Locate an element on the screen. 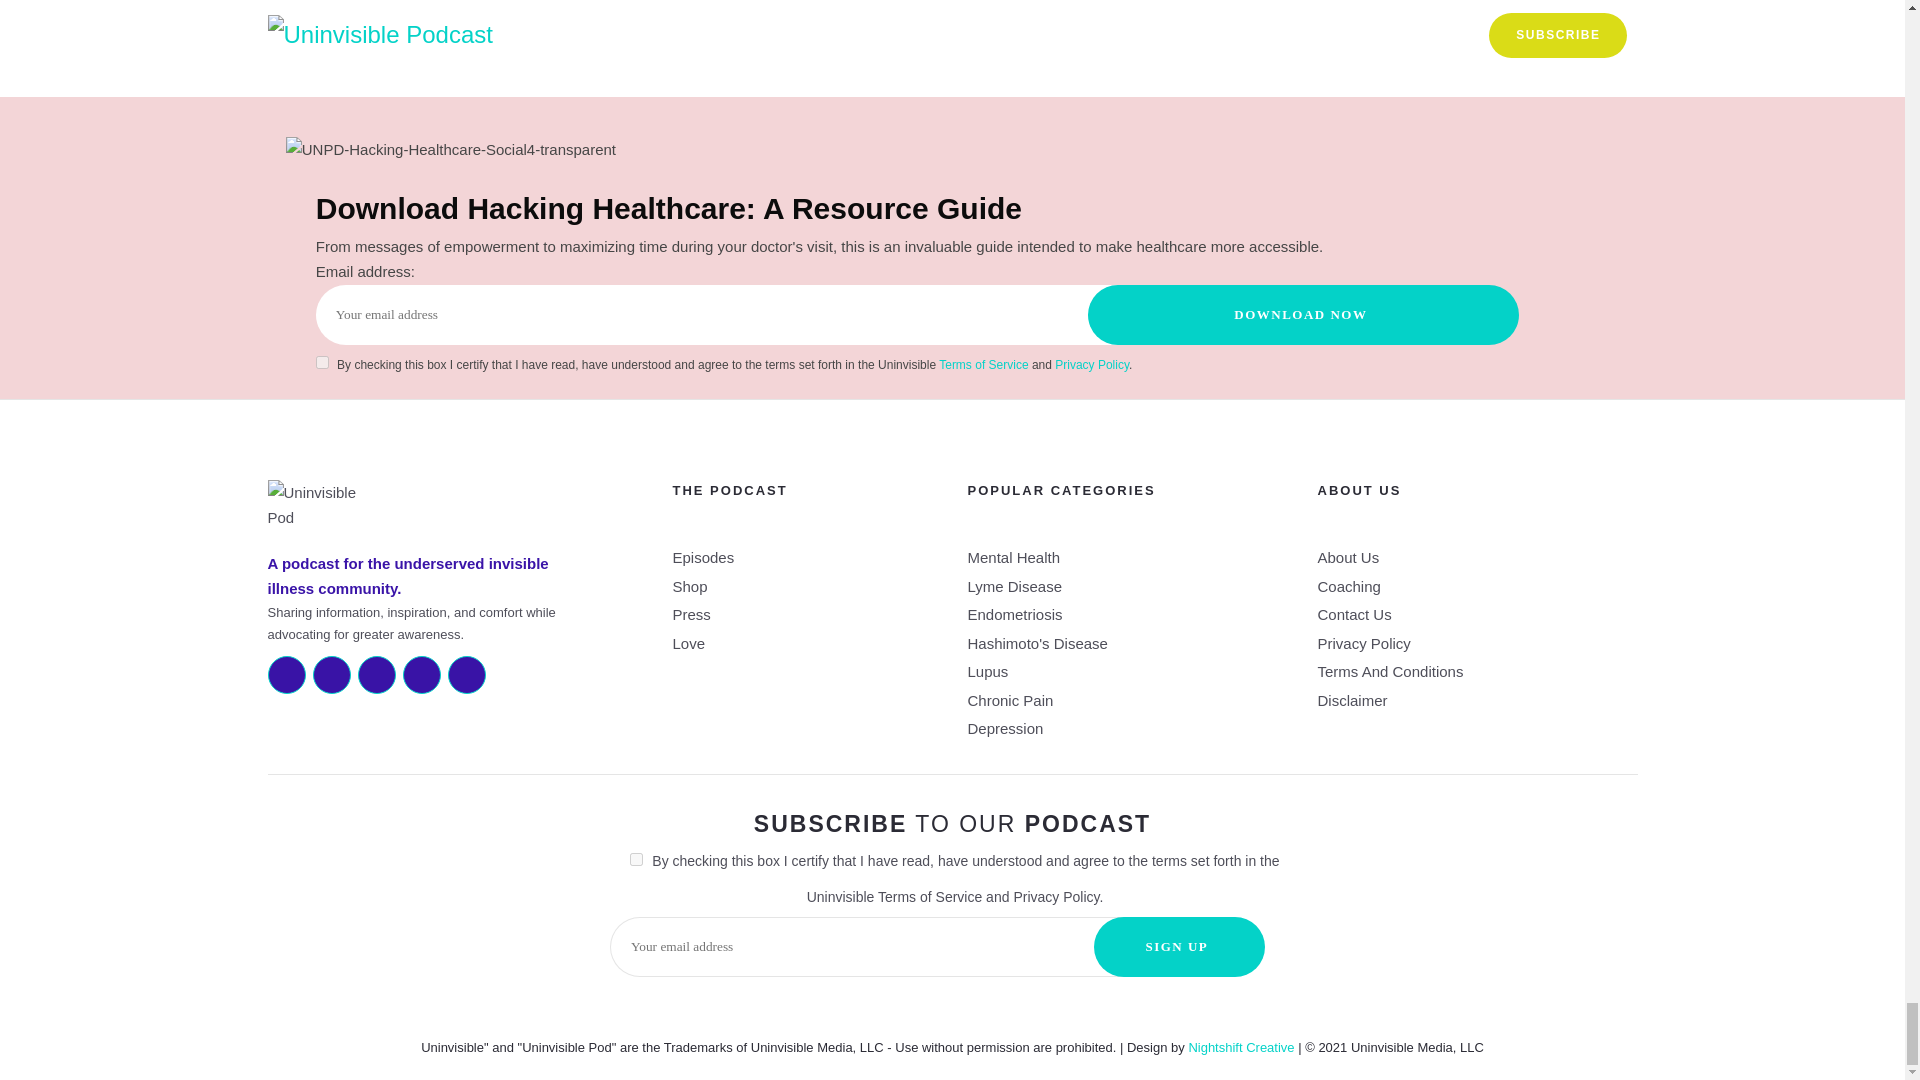 This screenshot has width=1920, height=1080. 1 is located at coordinates (636, 860).